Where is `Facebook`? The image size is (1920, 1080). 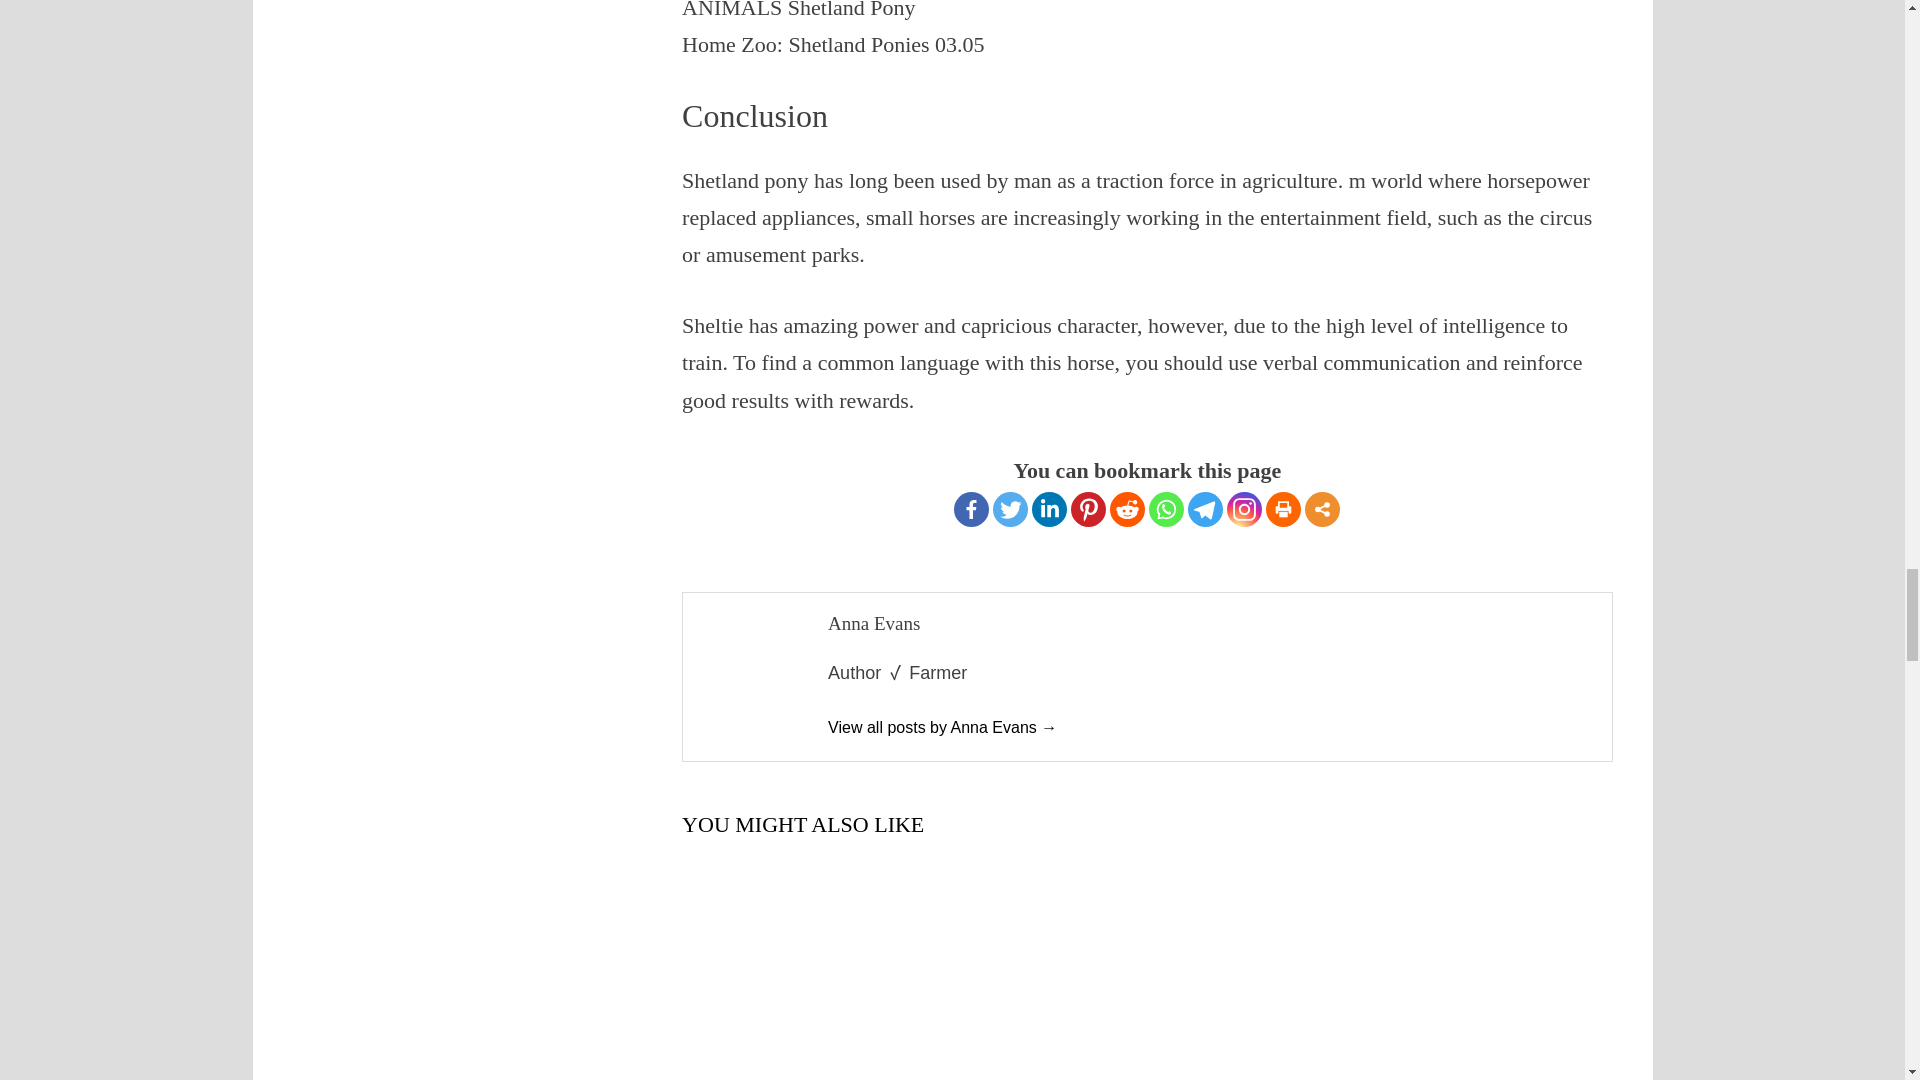 Facebook is located at coordinates (971, 510).